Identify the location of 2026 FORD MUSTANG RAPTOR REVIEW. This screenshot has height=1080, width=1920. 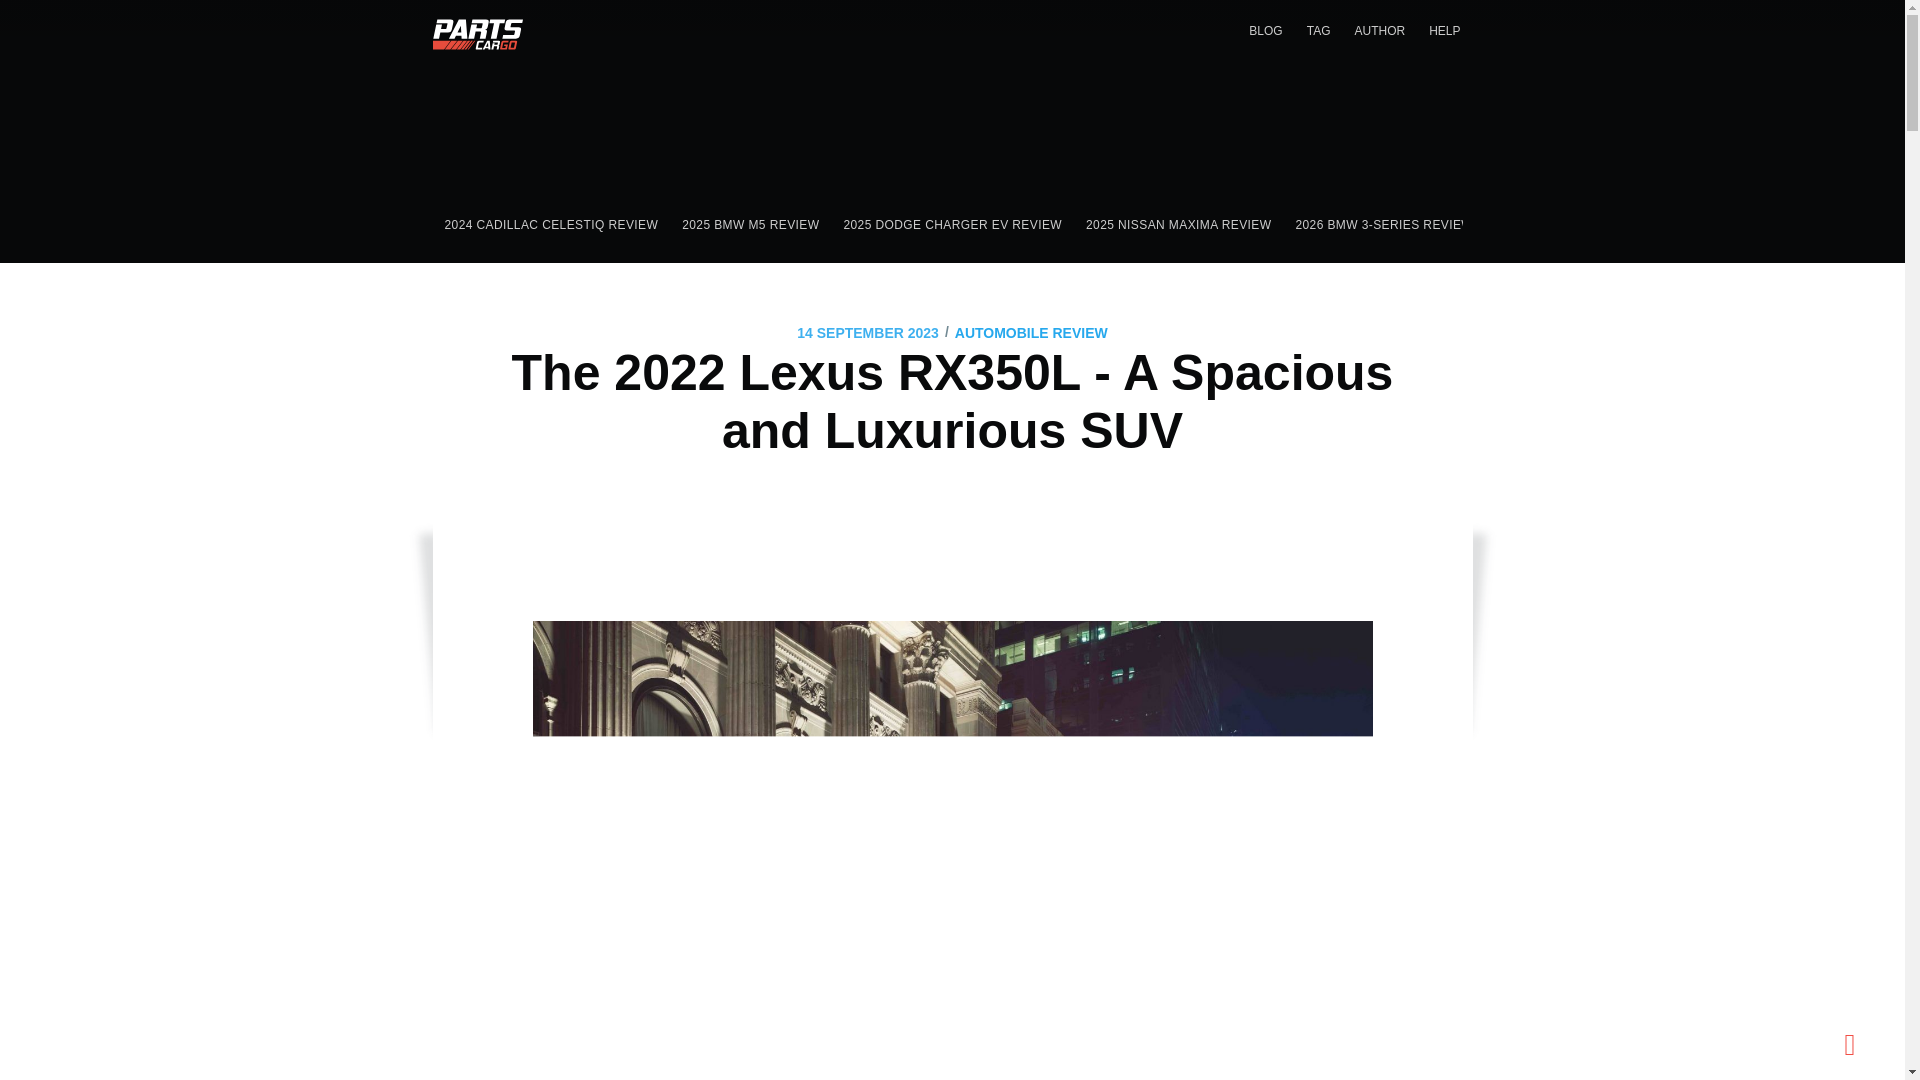
(1618, 226).